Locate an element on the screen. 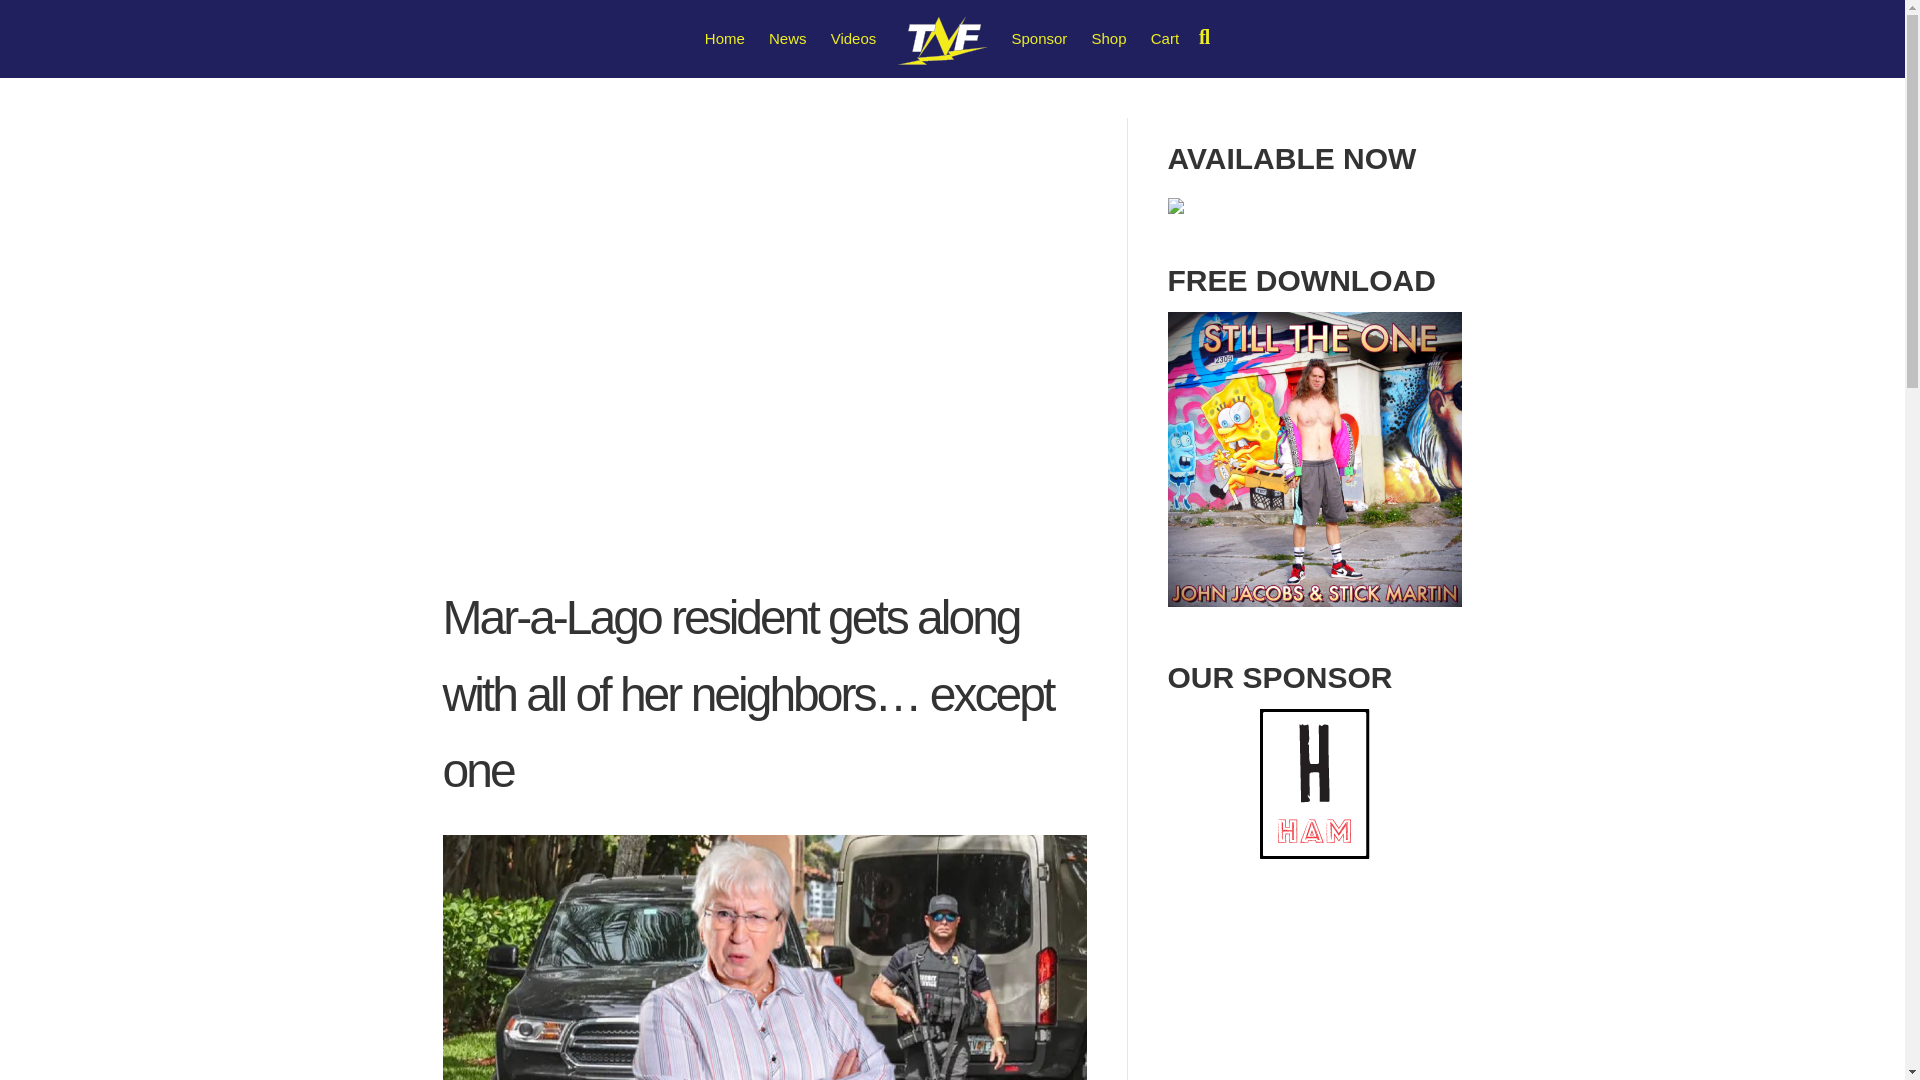 Image resolution: width=1920 pixels, height=1080 pixels. Advertisement is located at coordinates (764, 378).